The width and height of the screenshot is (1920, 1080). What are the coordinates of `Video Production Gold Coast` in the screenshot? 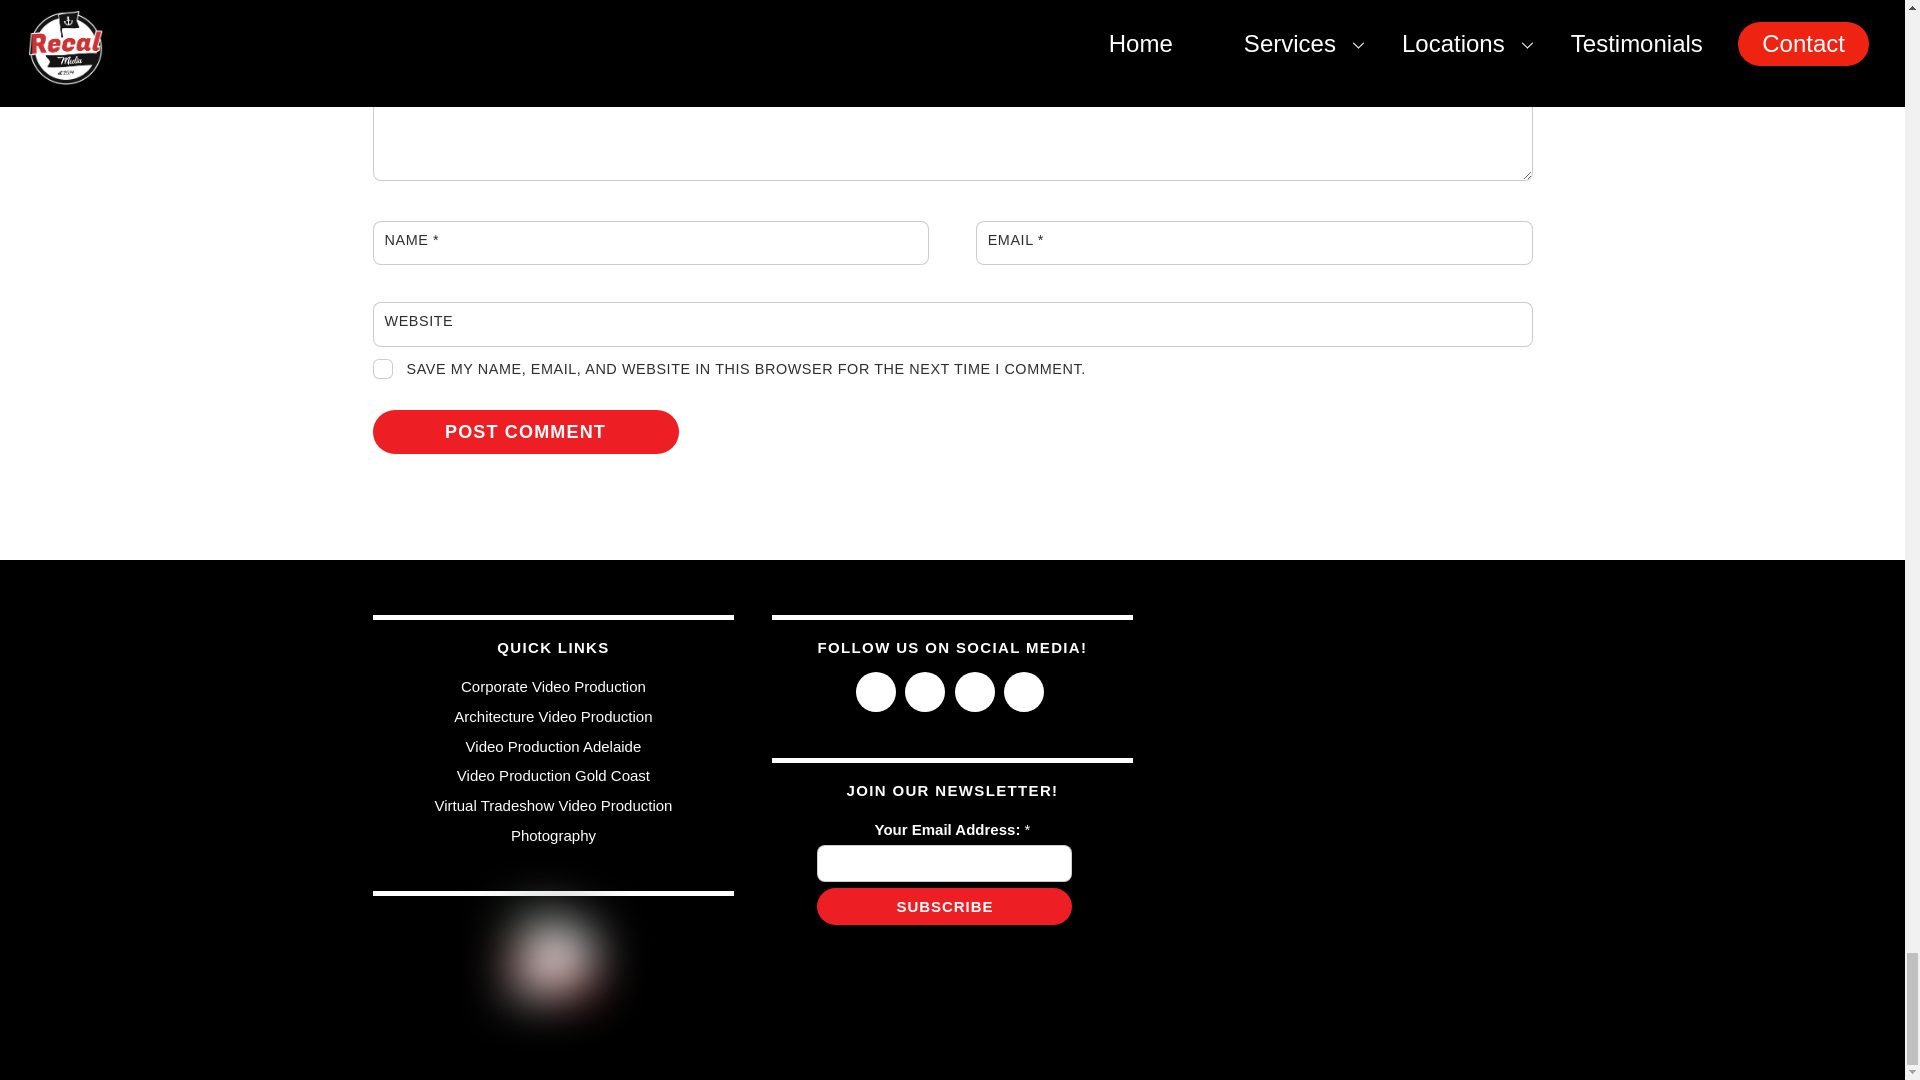 It's located at (553, 775).